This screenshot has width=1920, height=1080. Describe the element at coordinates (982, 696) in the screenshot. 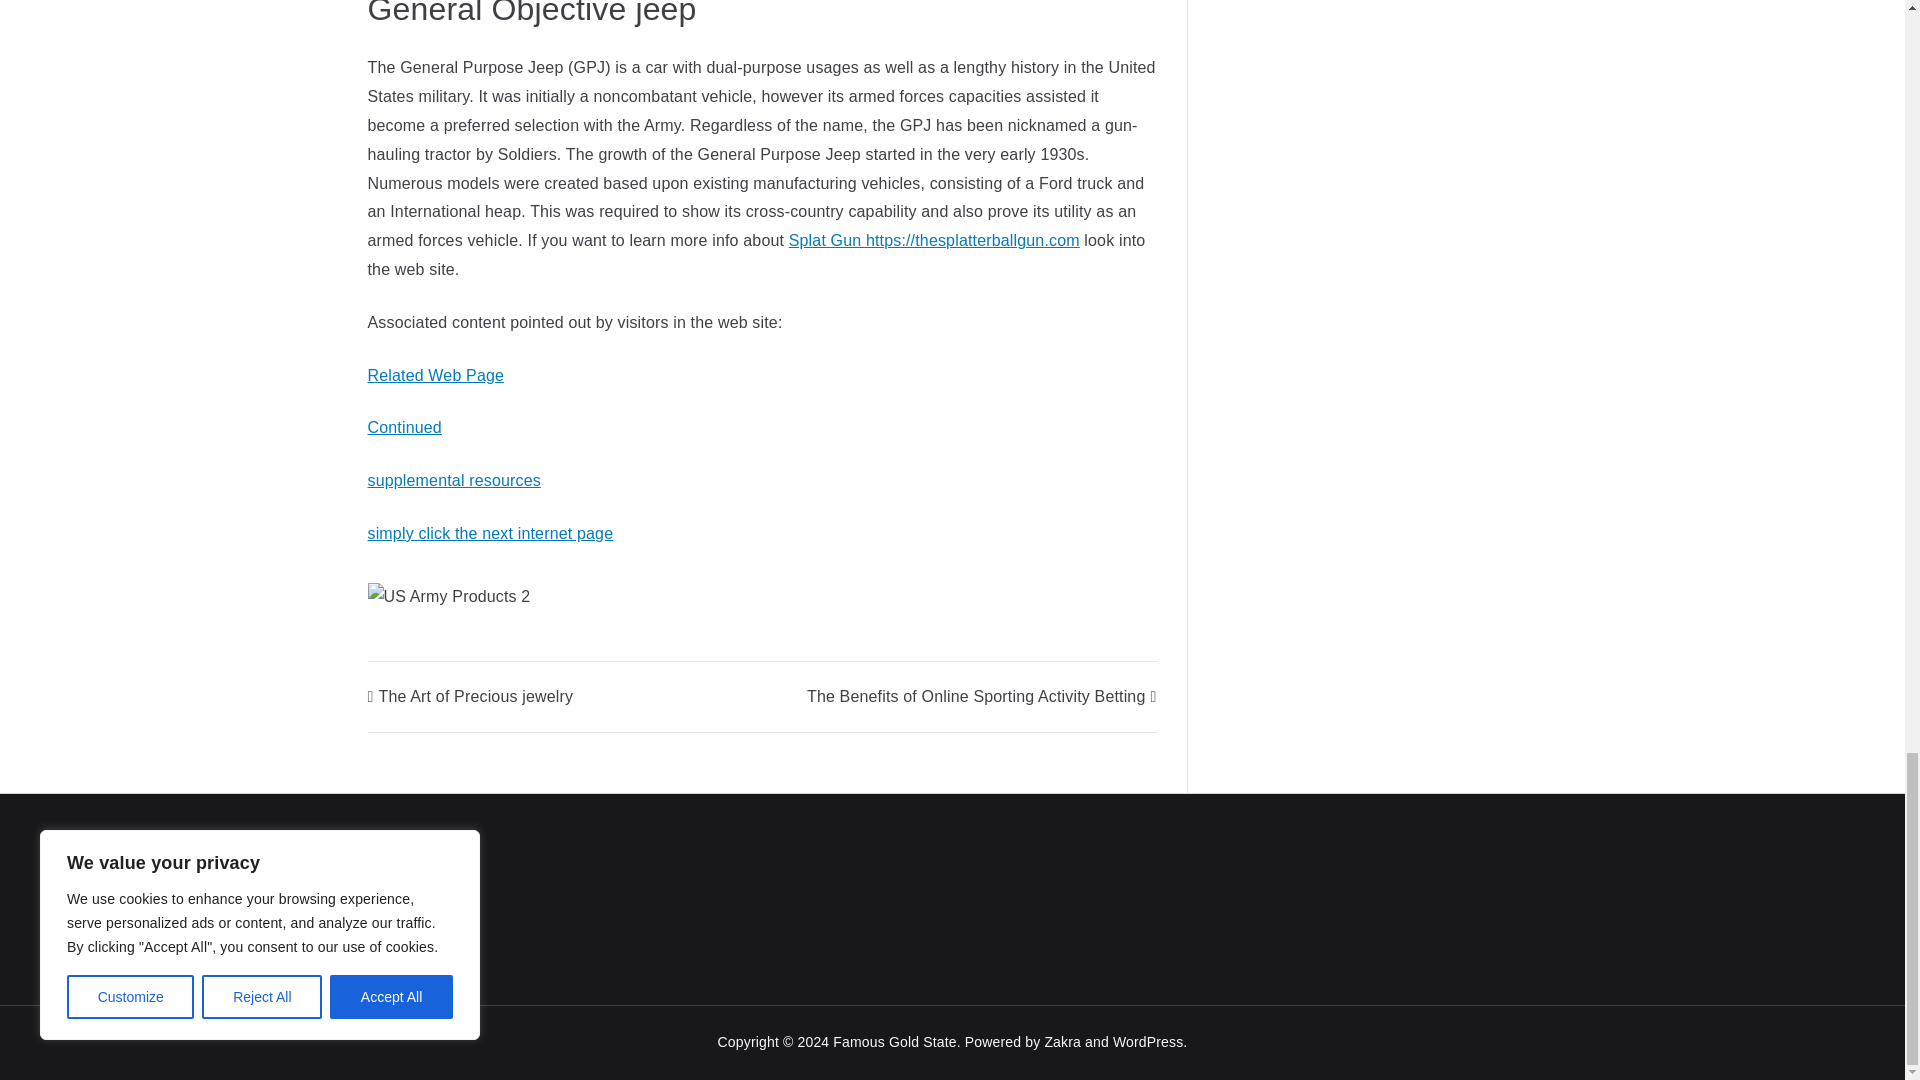

I see `The Benefits of Online Sporting Activity Betting` at that location.